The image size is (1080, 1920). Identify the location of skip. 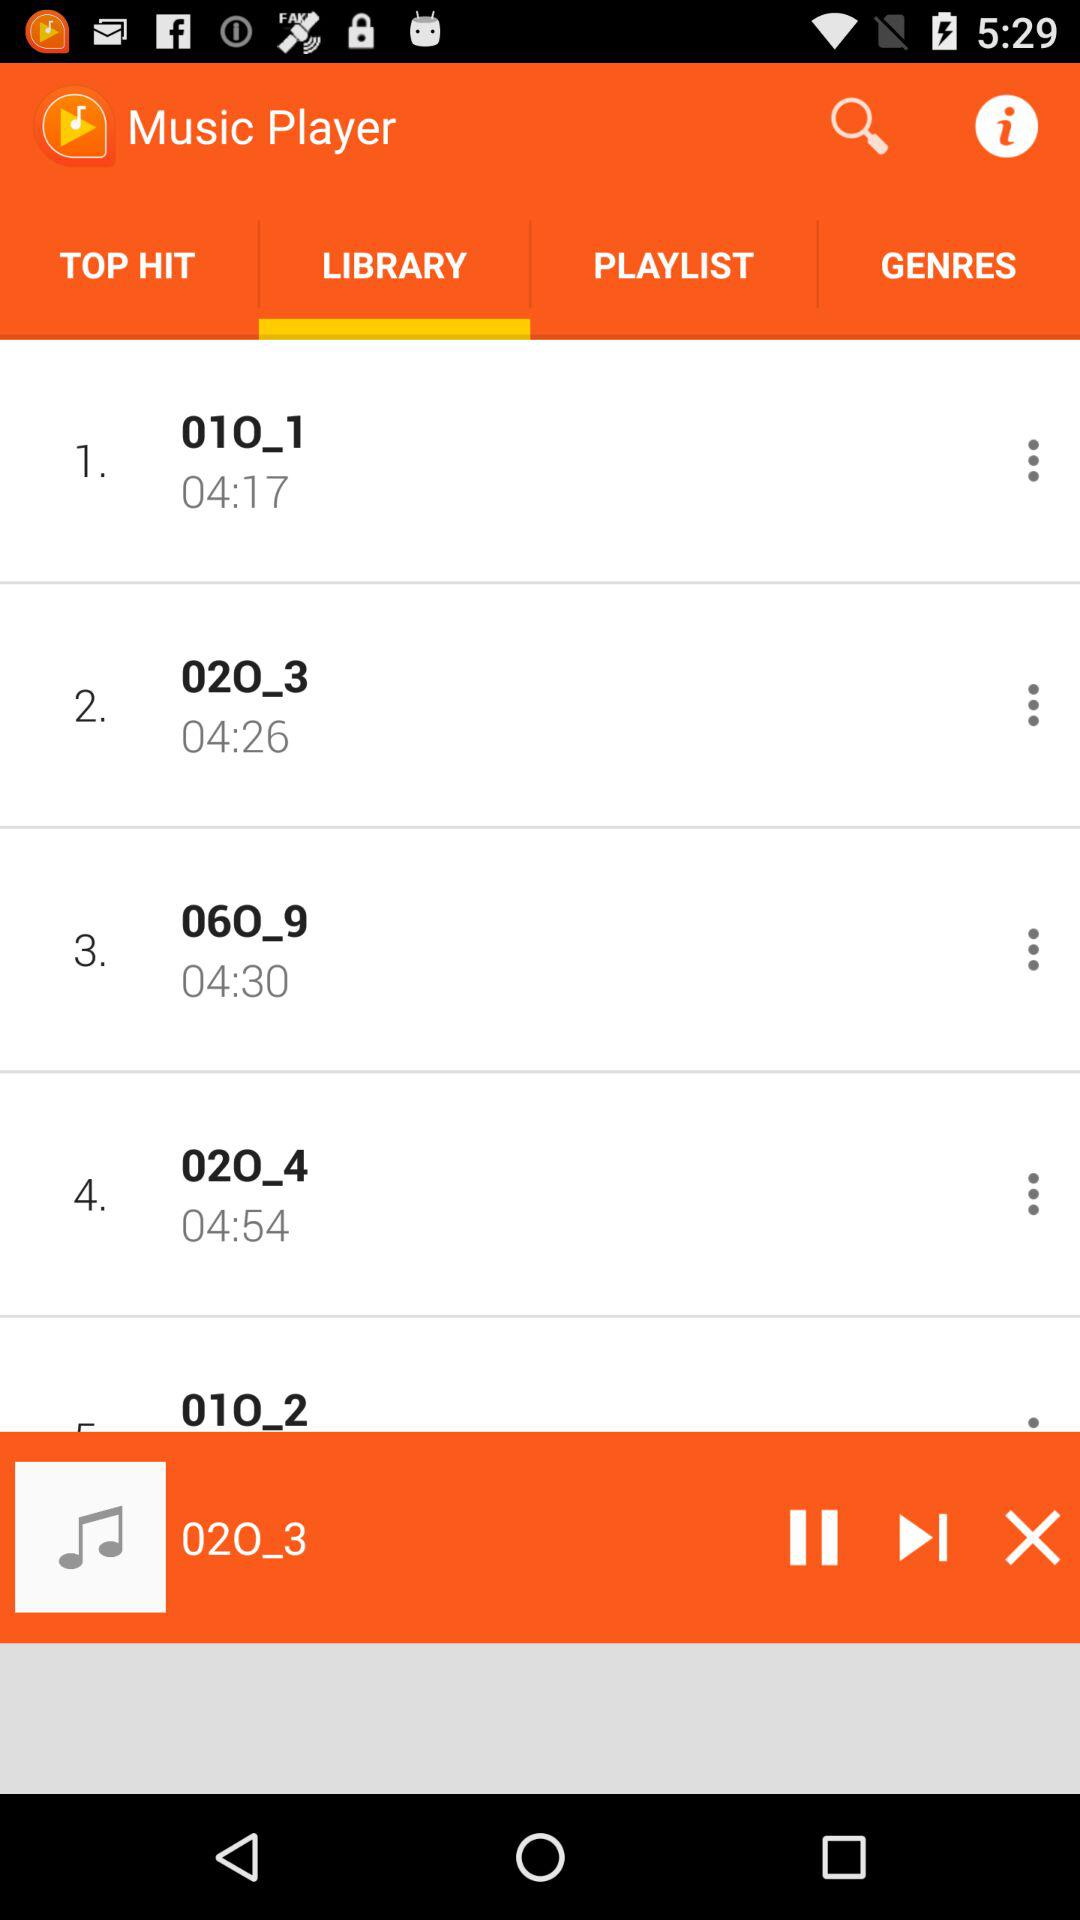
(923, 1537).